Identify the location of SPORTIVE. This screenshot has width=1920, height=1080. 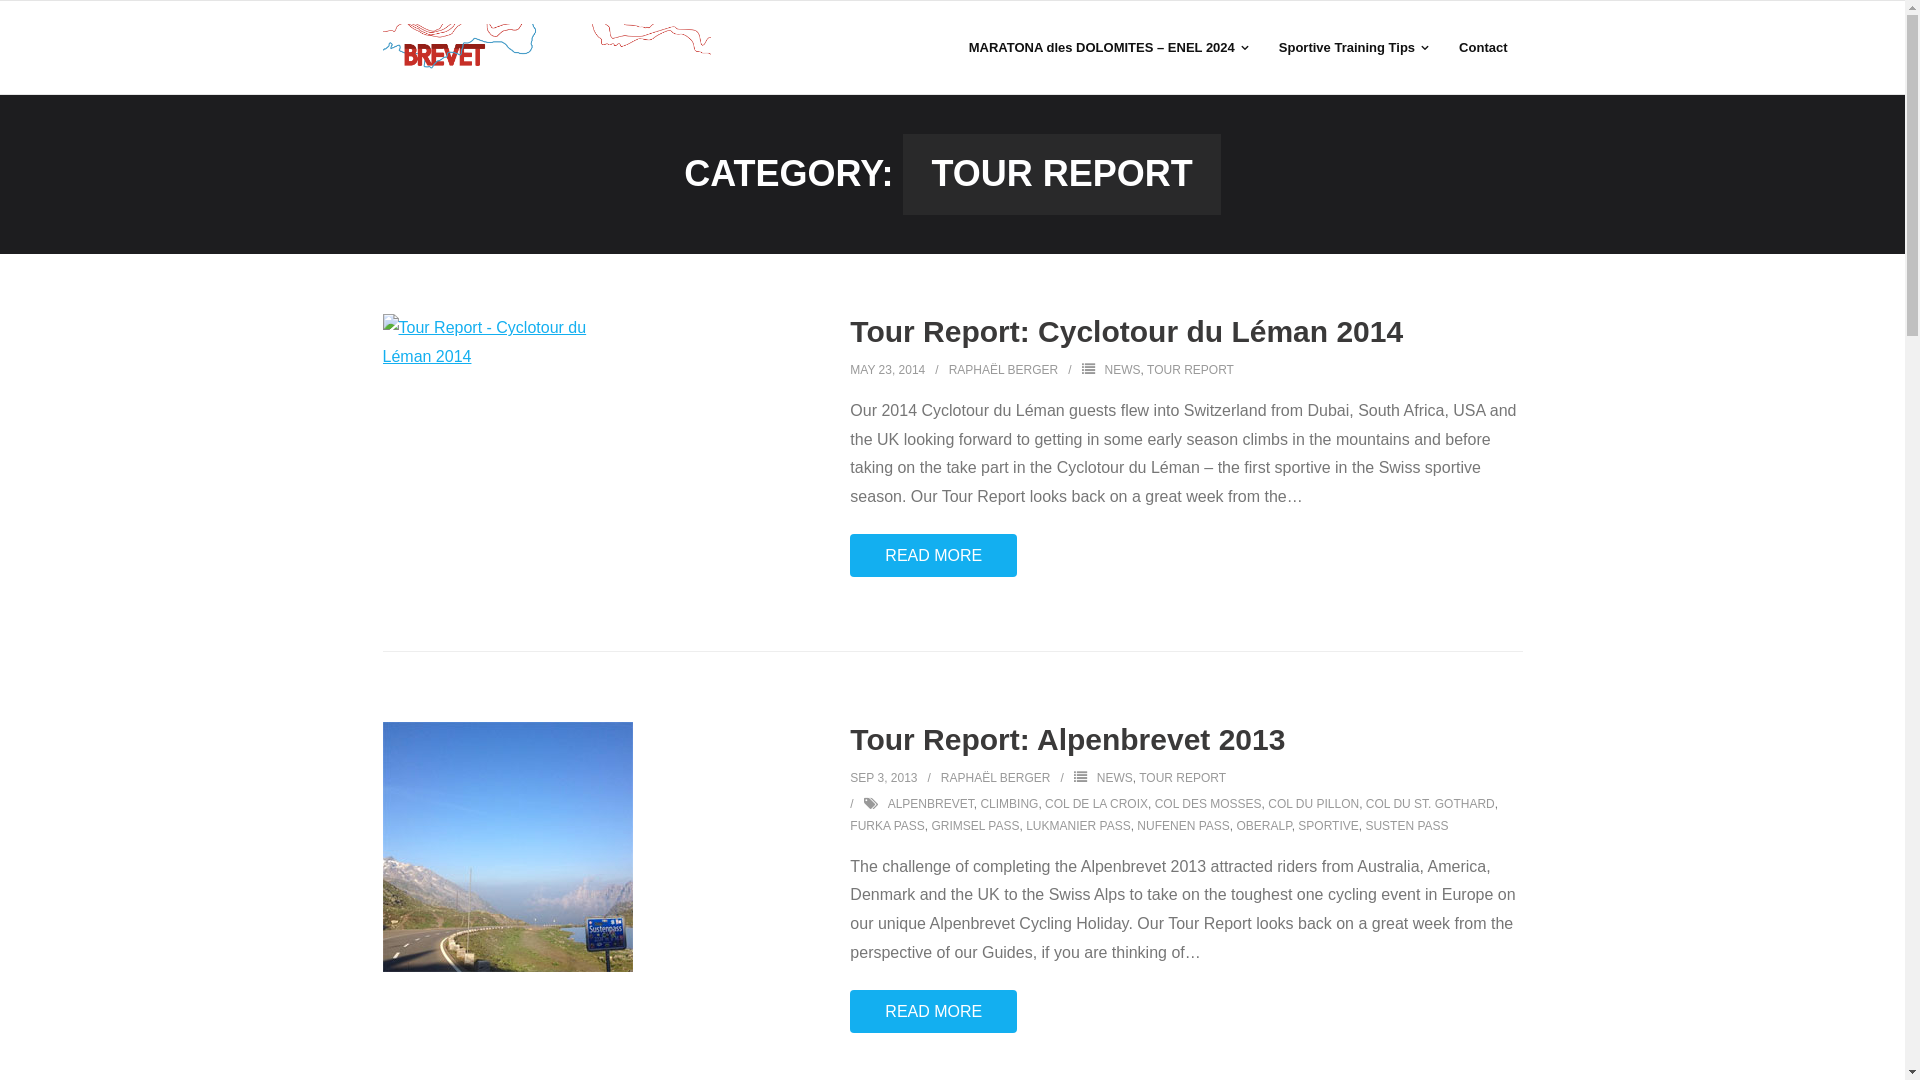
(1328, 826).